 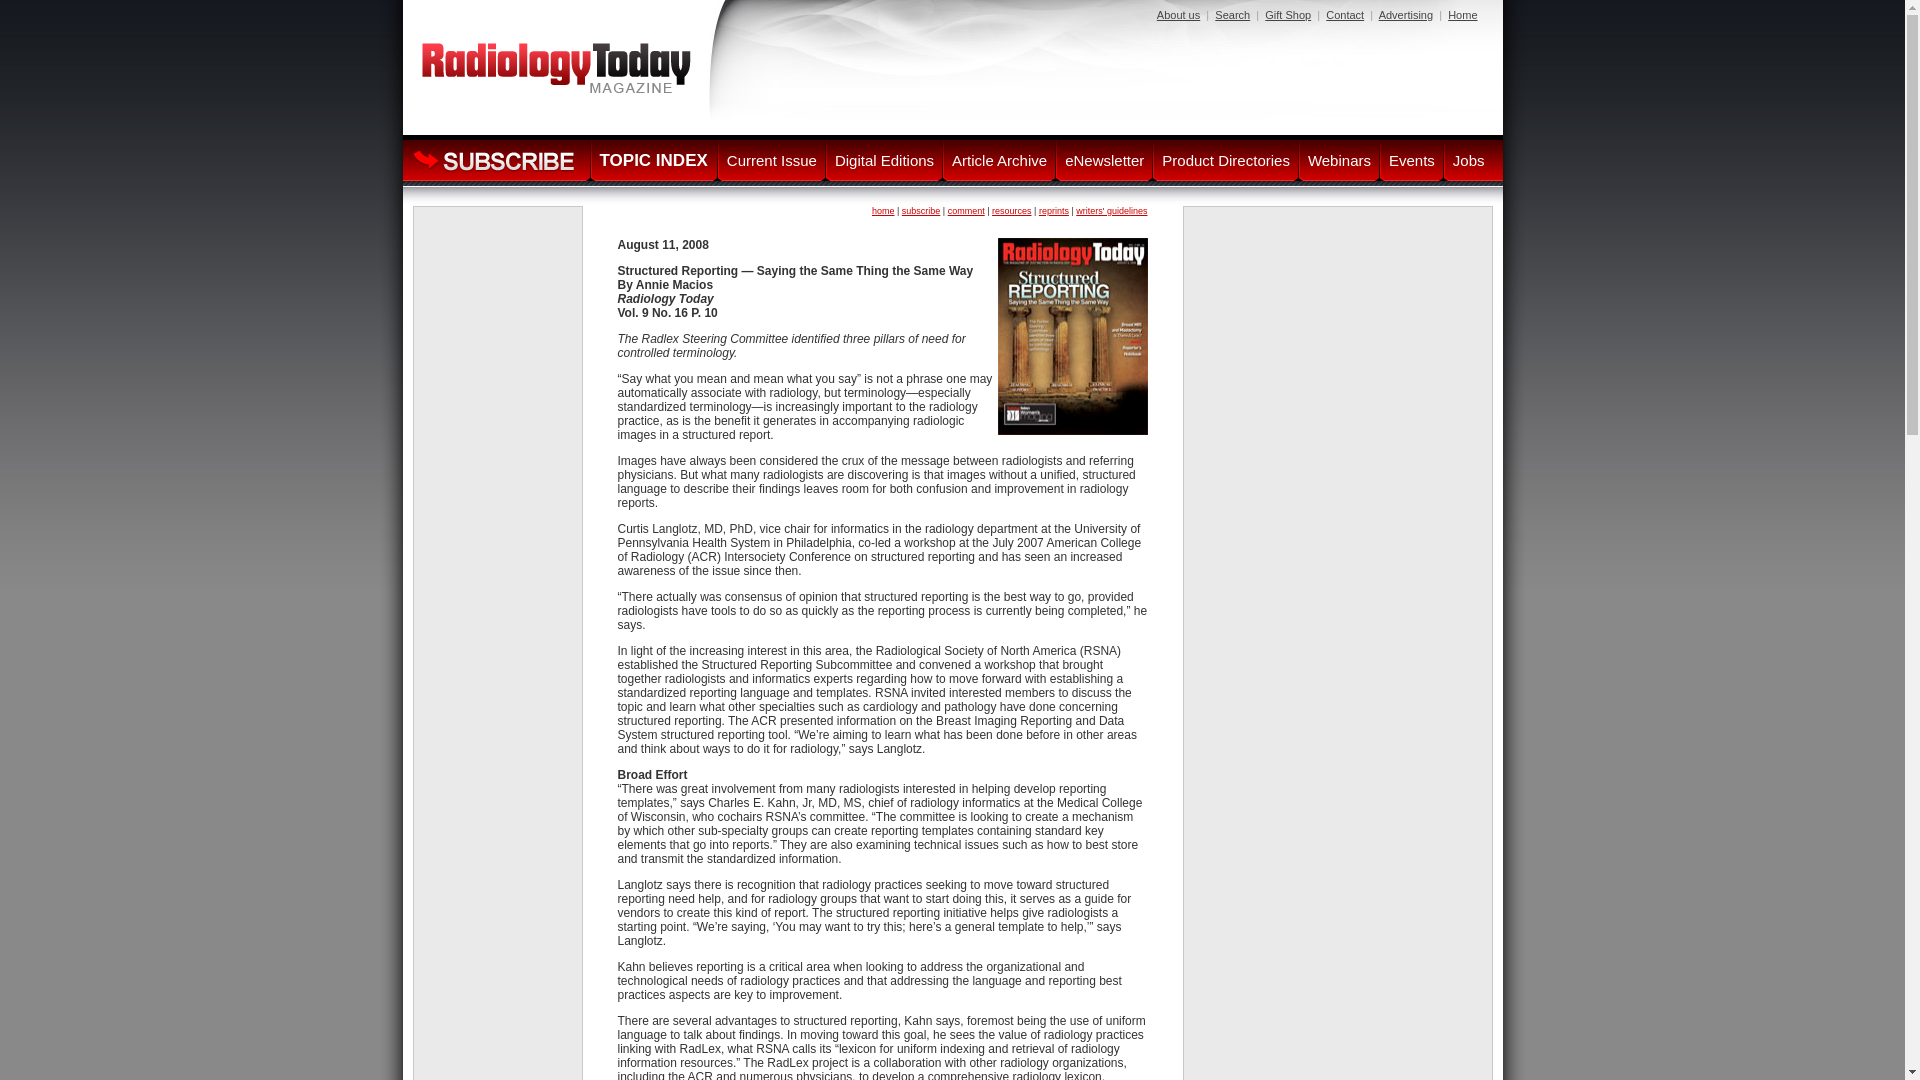 What do you see at coordinates (1104, 160) in the screenshot?
I see `eNewsletter` at bounding box center [1104, 160].